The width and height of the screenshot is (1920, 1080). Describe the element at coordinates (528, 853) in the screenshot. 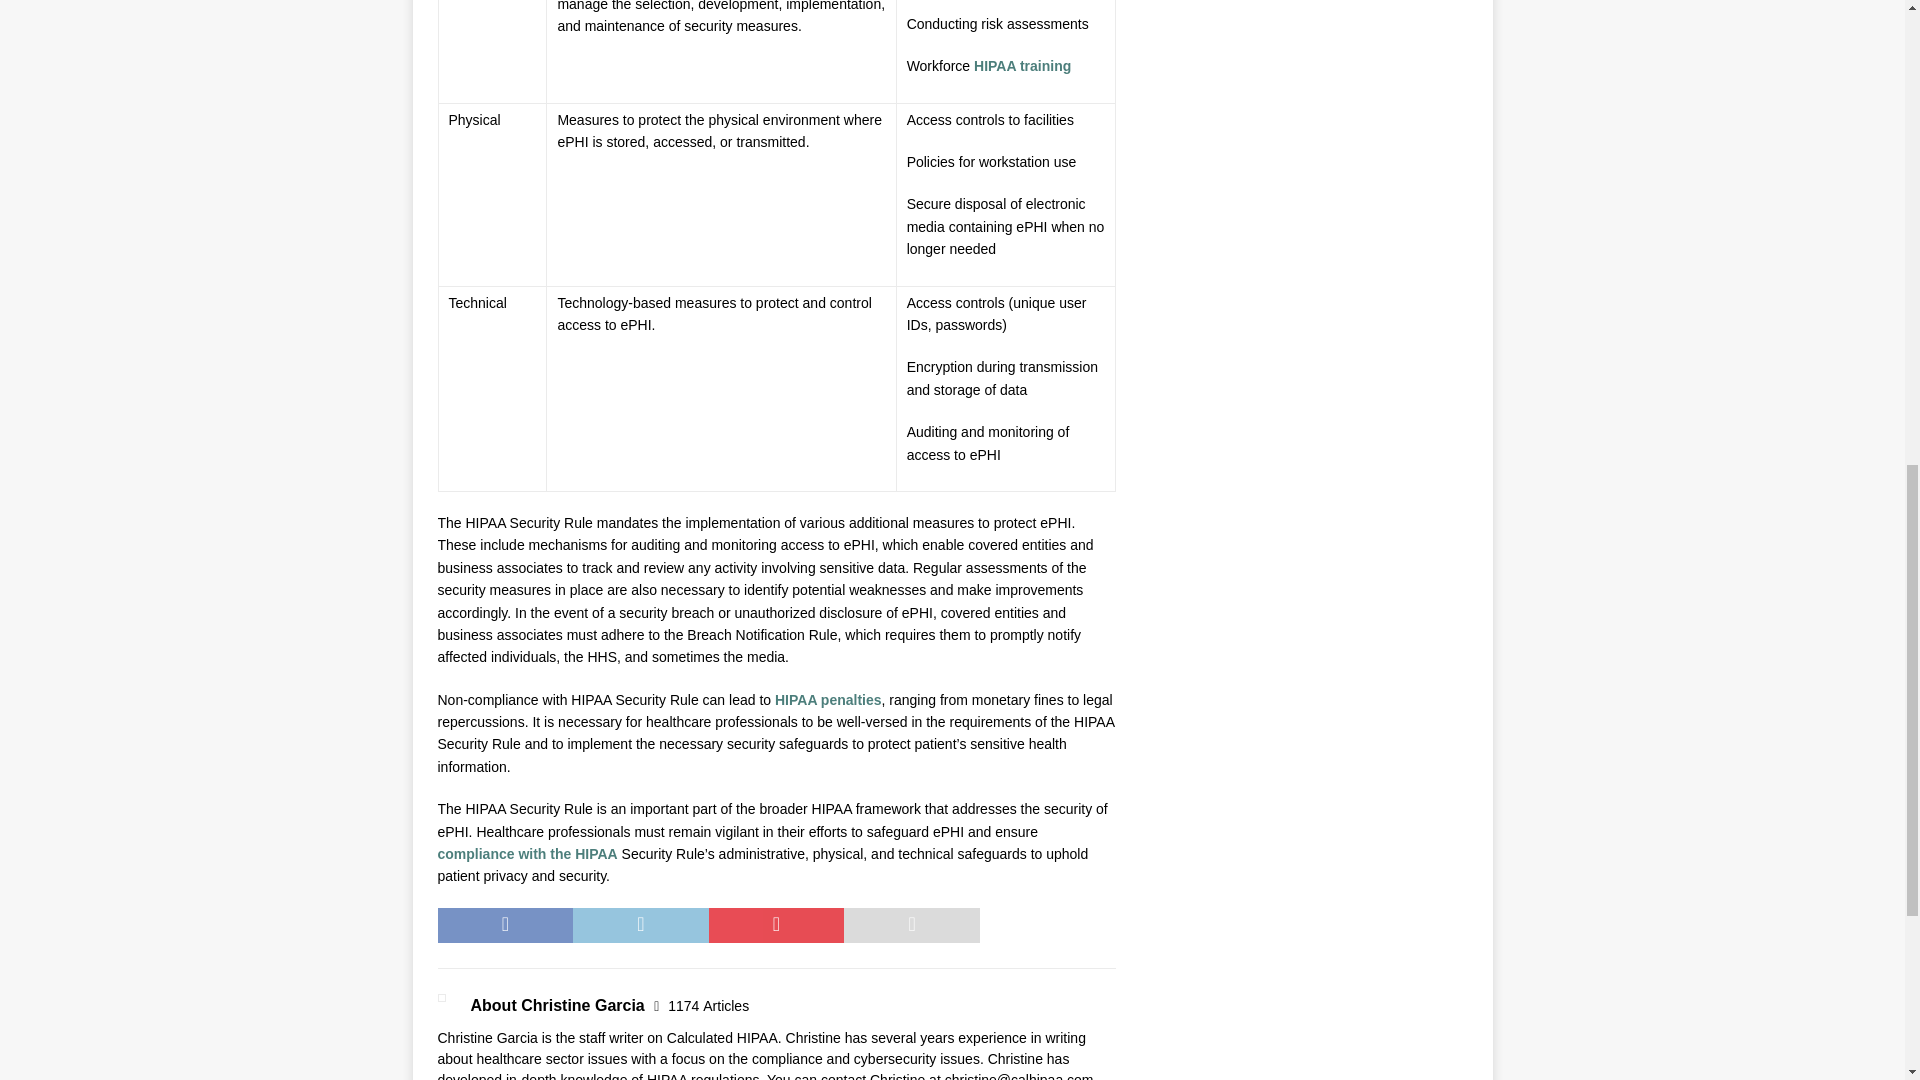

I see `compliance with the HIPAA` at that location.